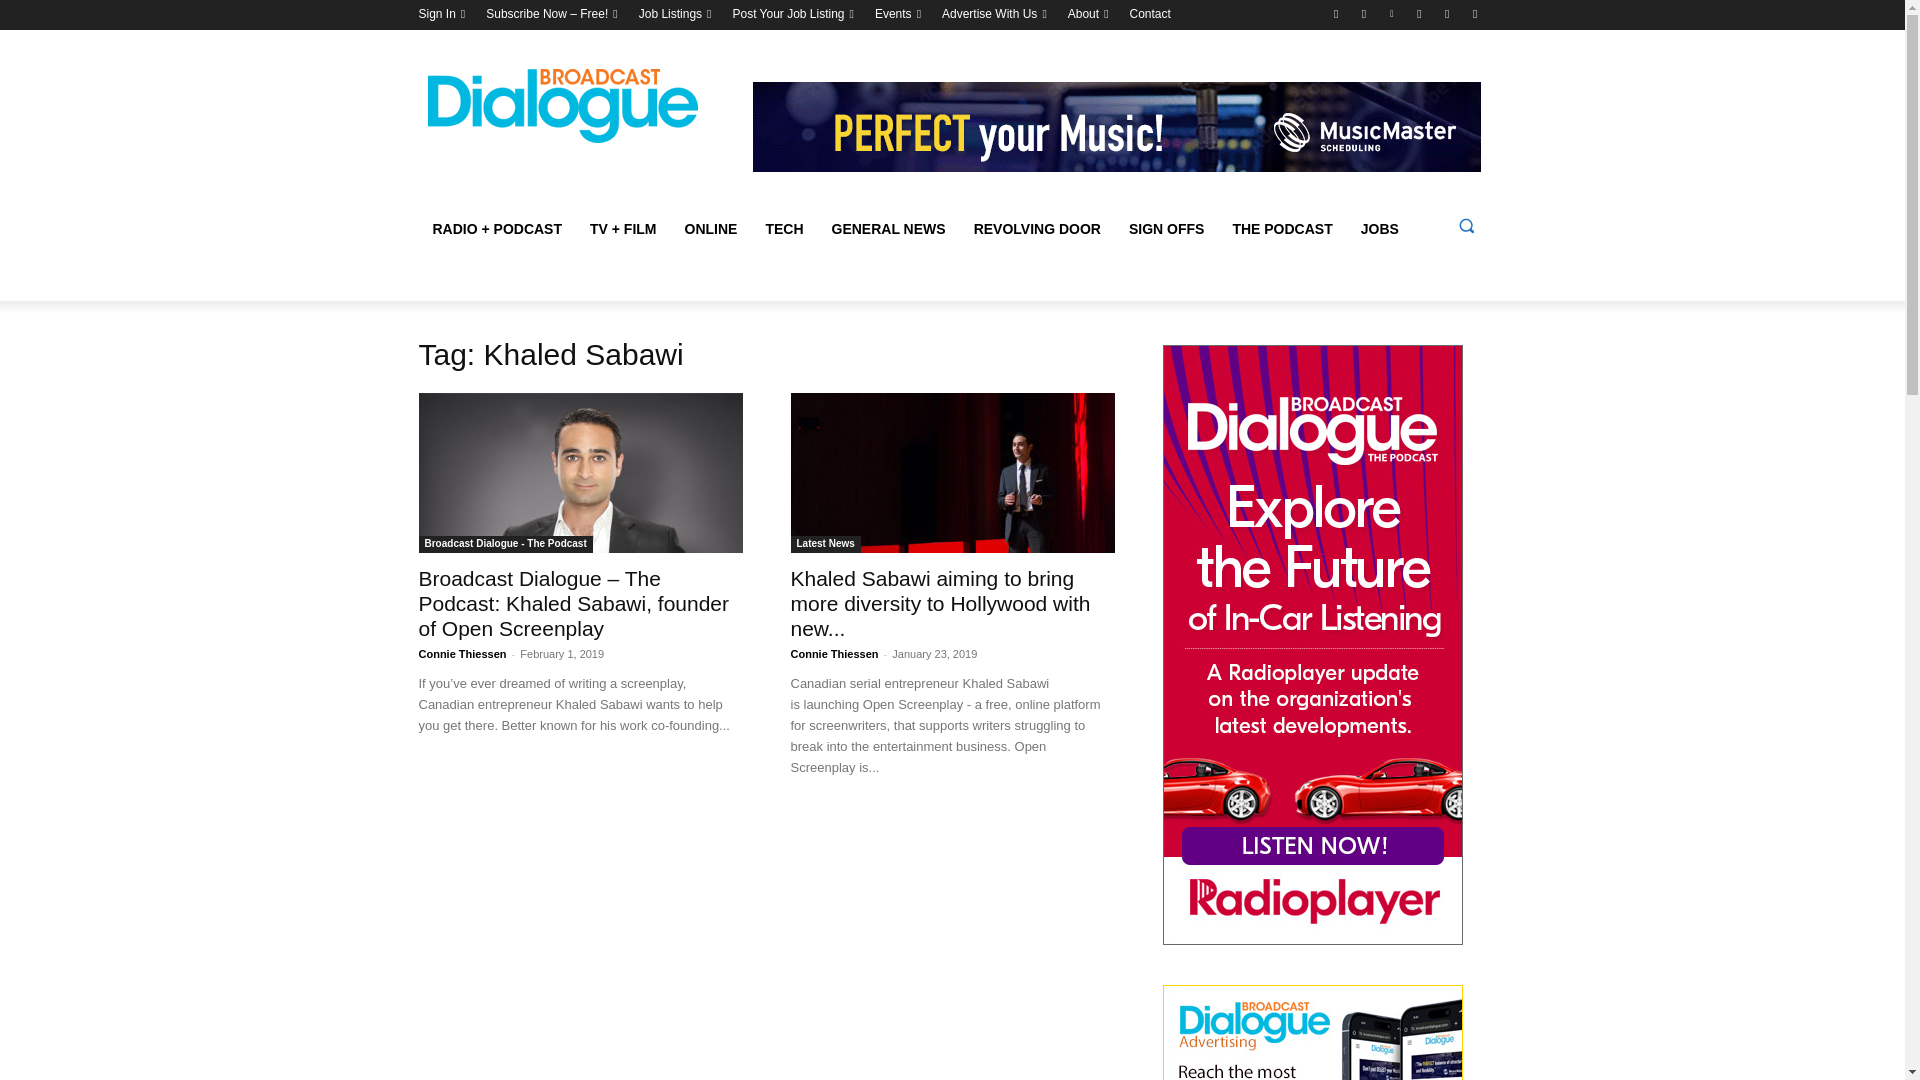  What do you see at coordinates (784, 228) in the screenshot?
I see `TECH` at bounding box center [784, 228].